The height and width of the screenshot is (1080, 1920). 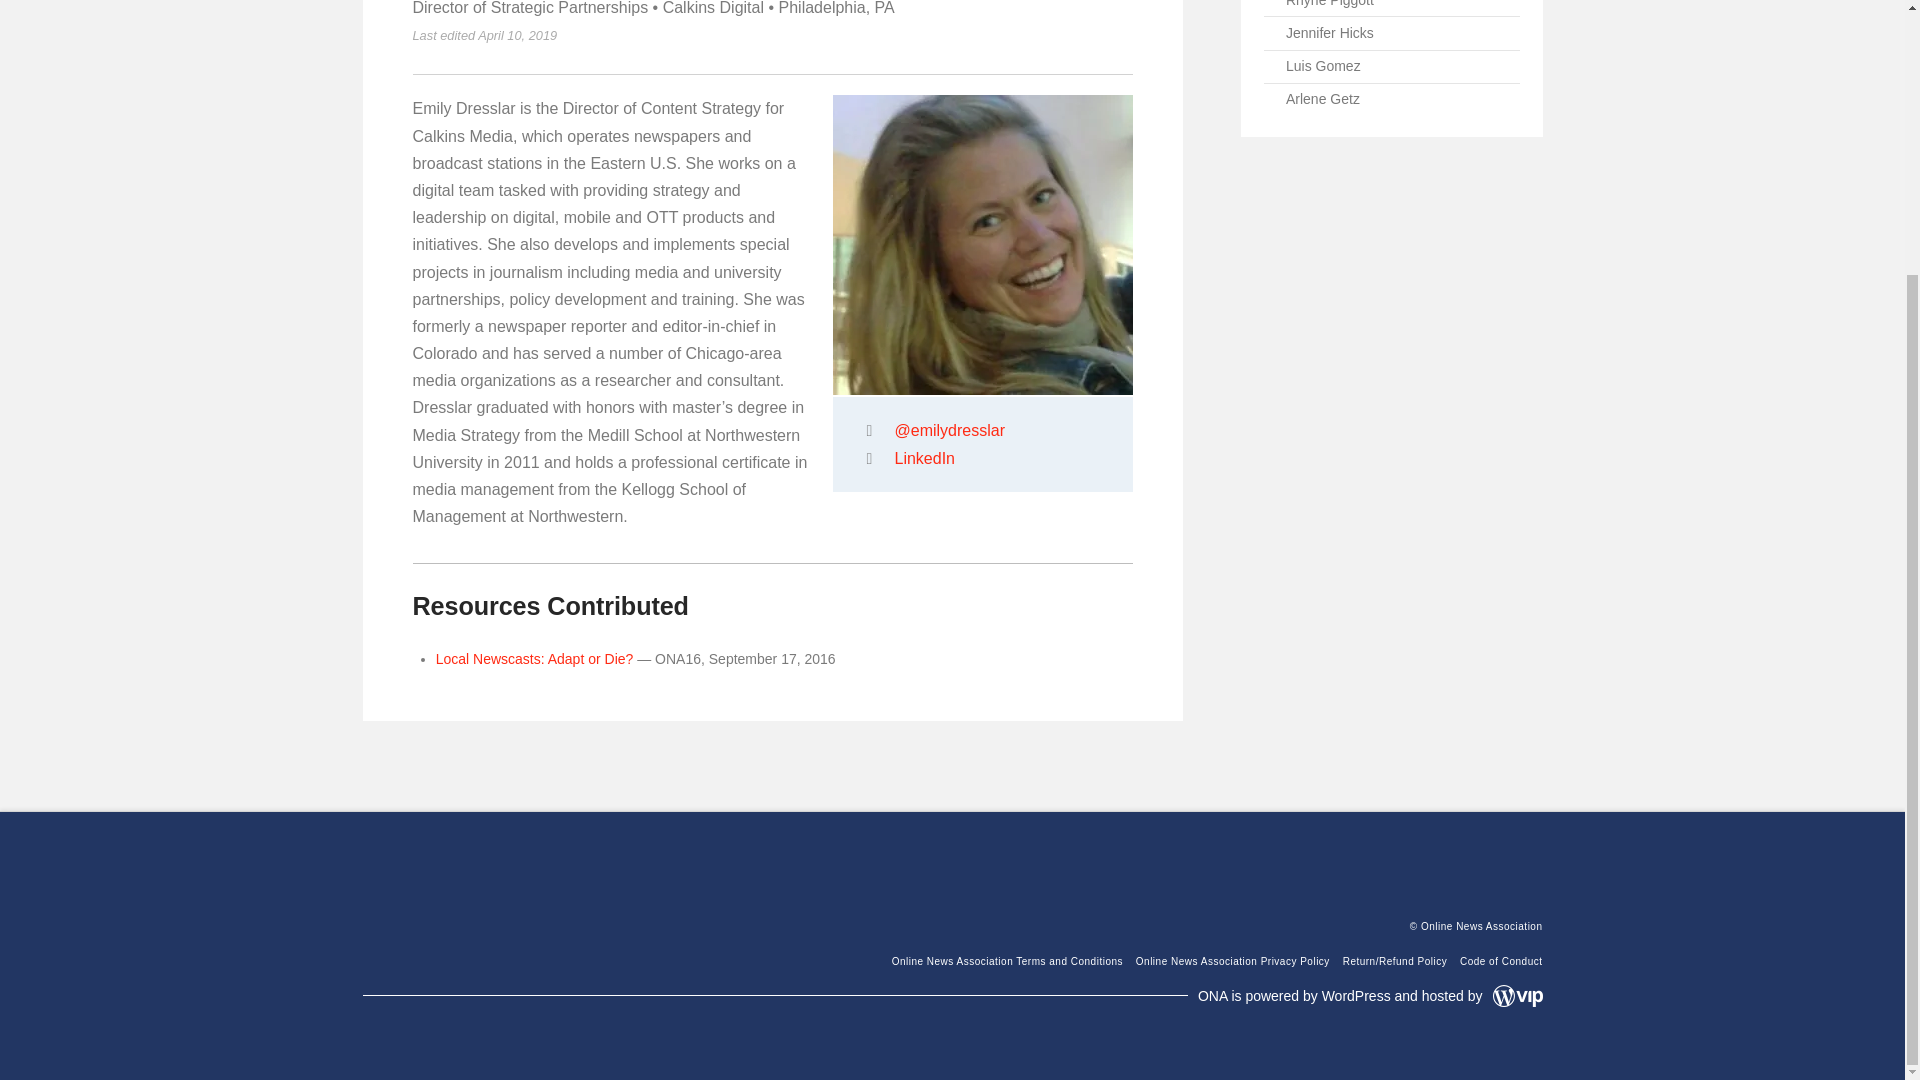 I want to click on Luis Gomez, so click(x=1392, y=67).